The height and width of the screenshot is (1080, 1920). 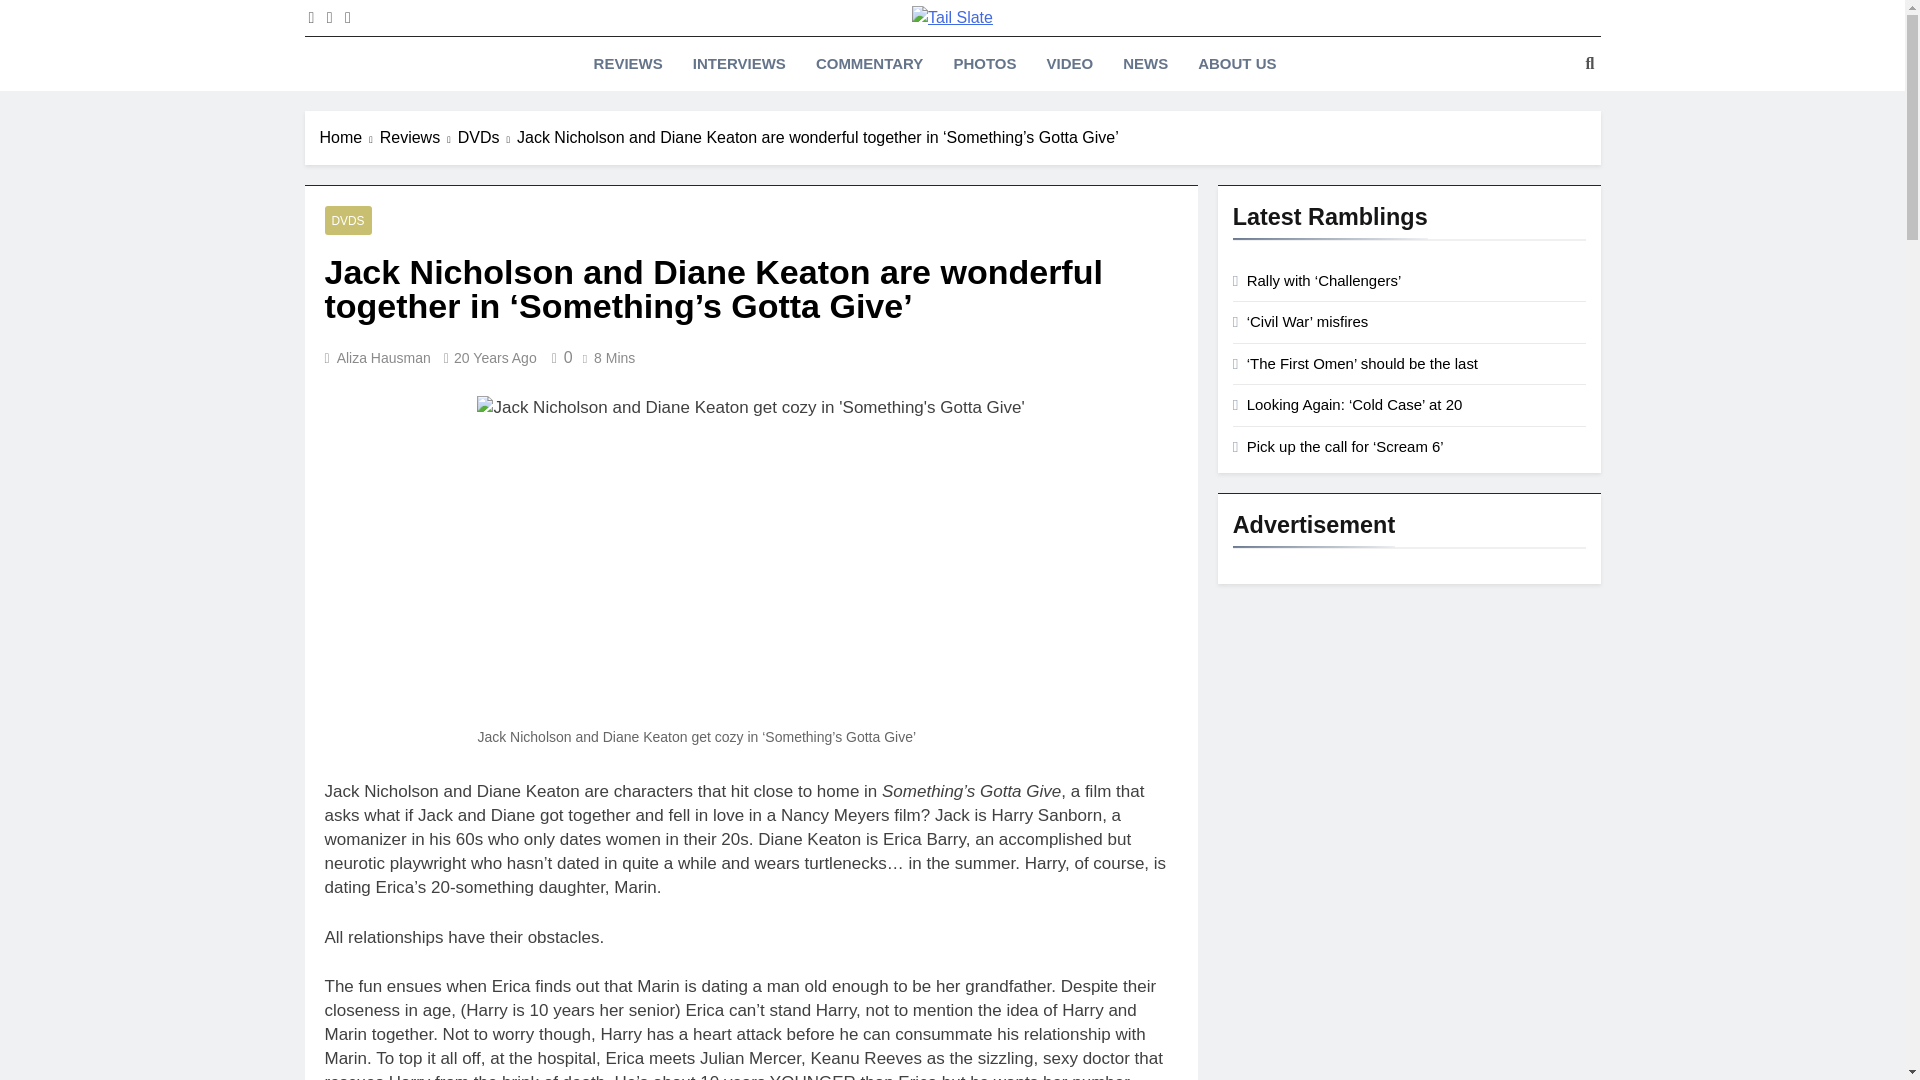 What do you see at coordinates (495, 358) in the screenshot?
I see `20 Years Ago` at bounding box center [495, 358].